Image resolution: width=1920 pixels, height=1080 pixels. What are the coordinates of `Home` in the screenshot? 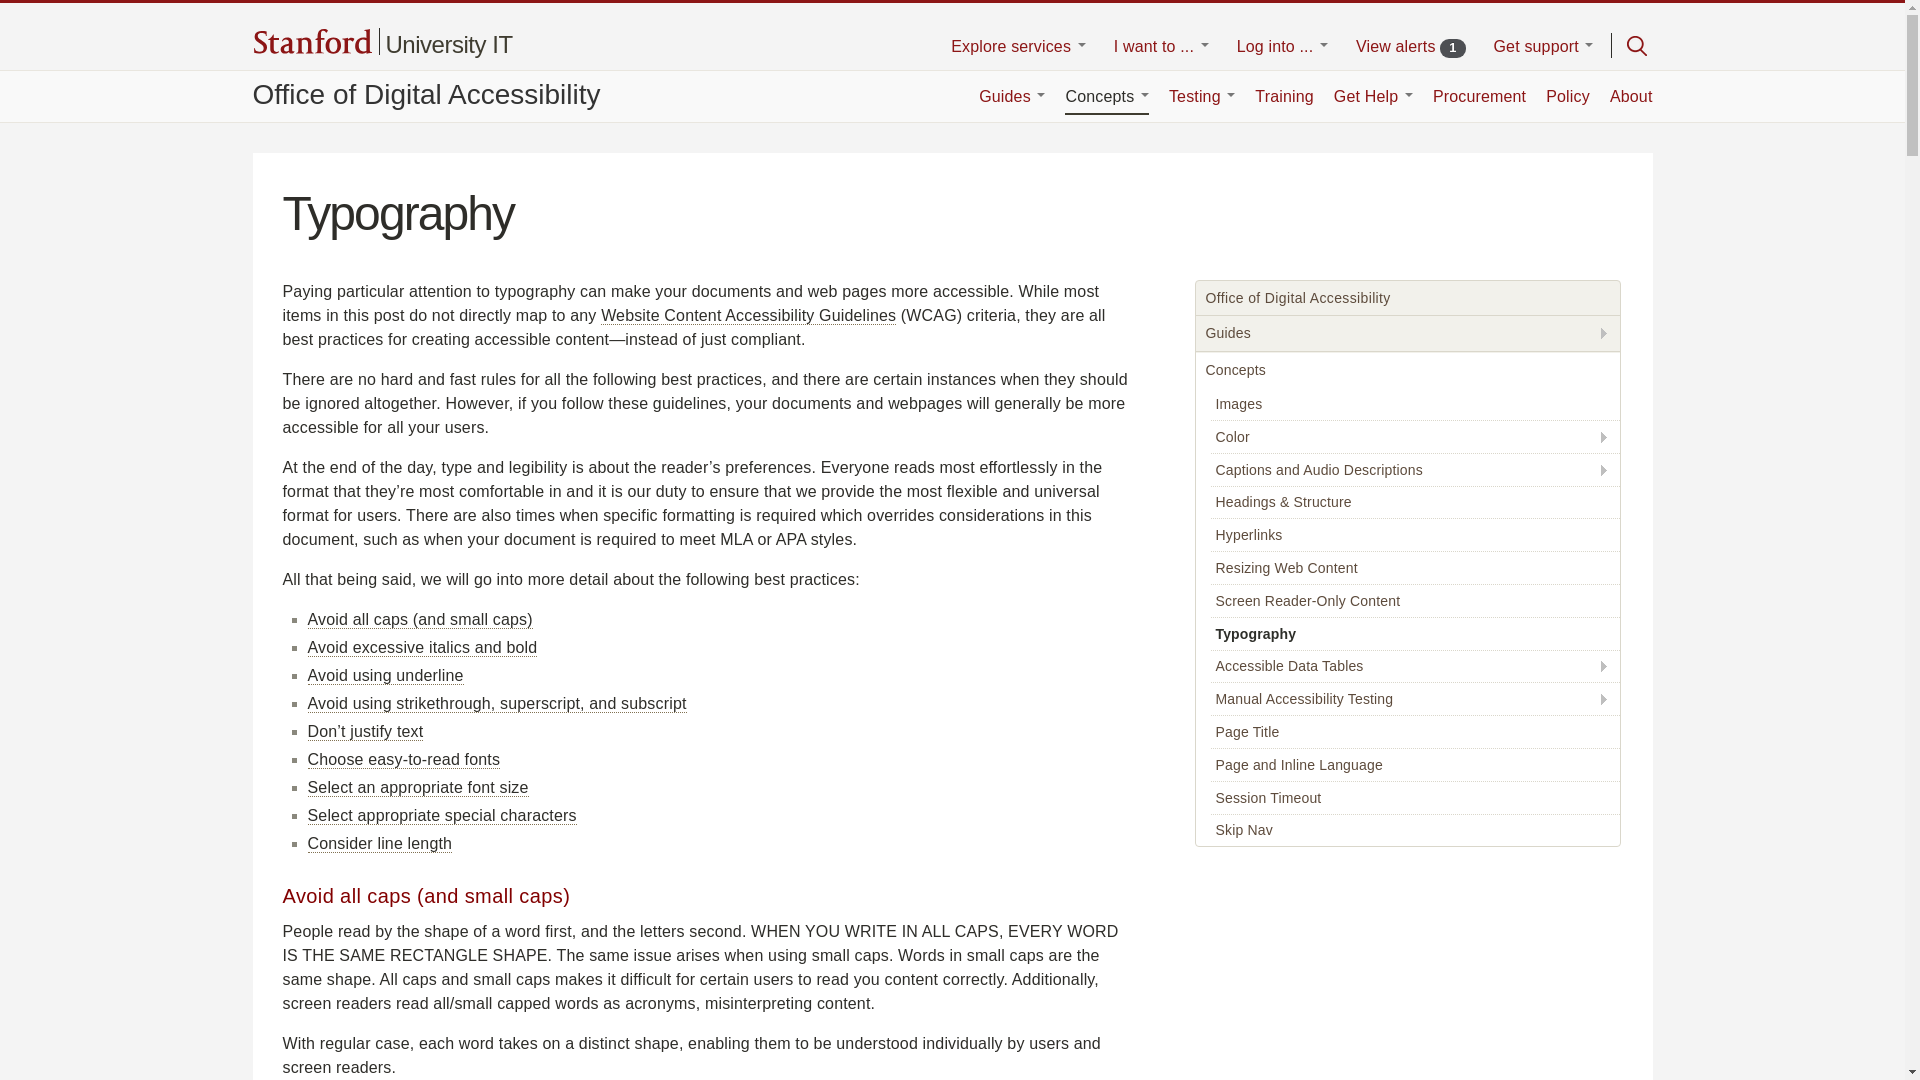 It's located at (312, 43).